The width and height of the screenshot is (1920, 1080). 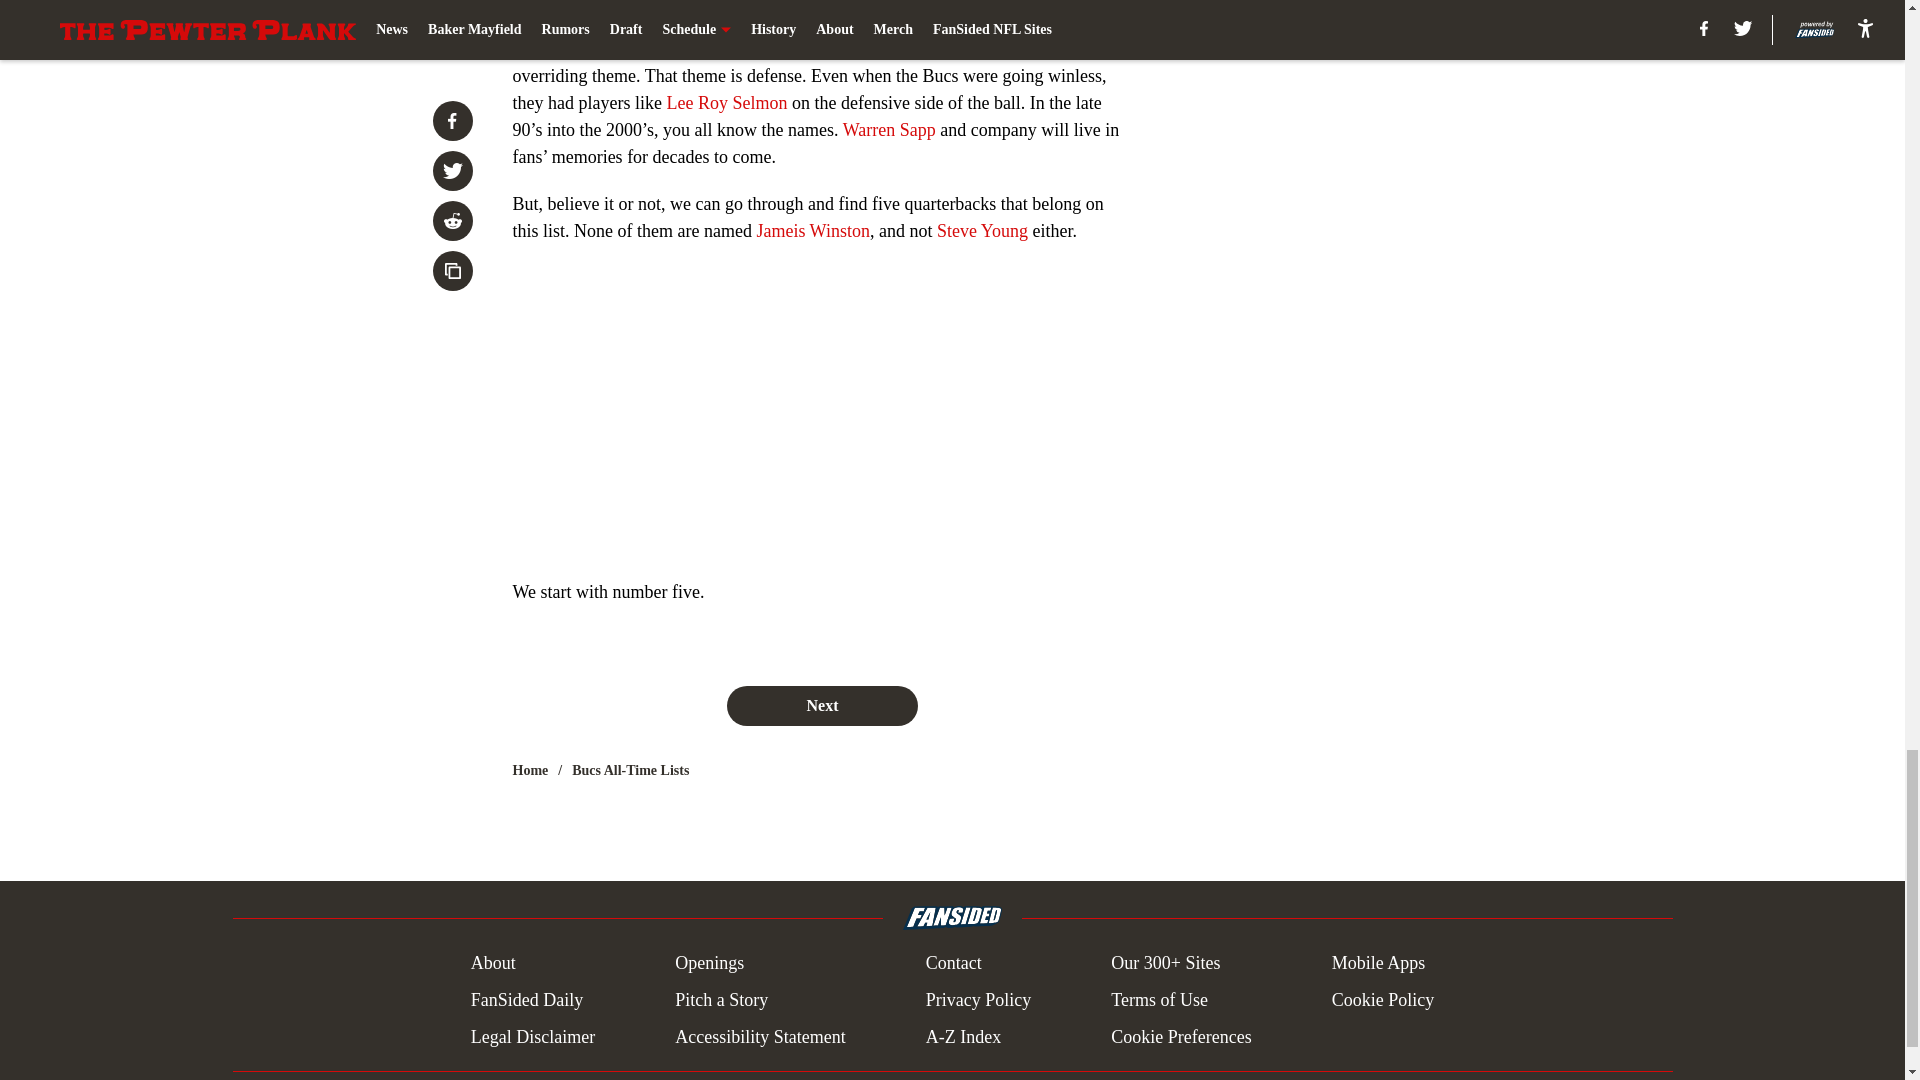 What do you see at coordinates (493, 964) in the screenshot?
I see `About` at bounding box center [493, 964].